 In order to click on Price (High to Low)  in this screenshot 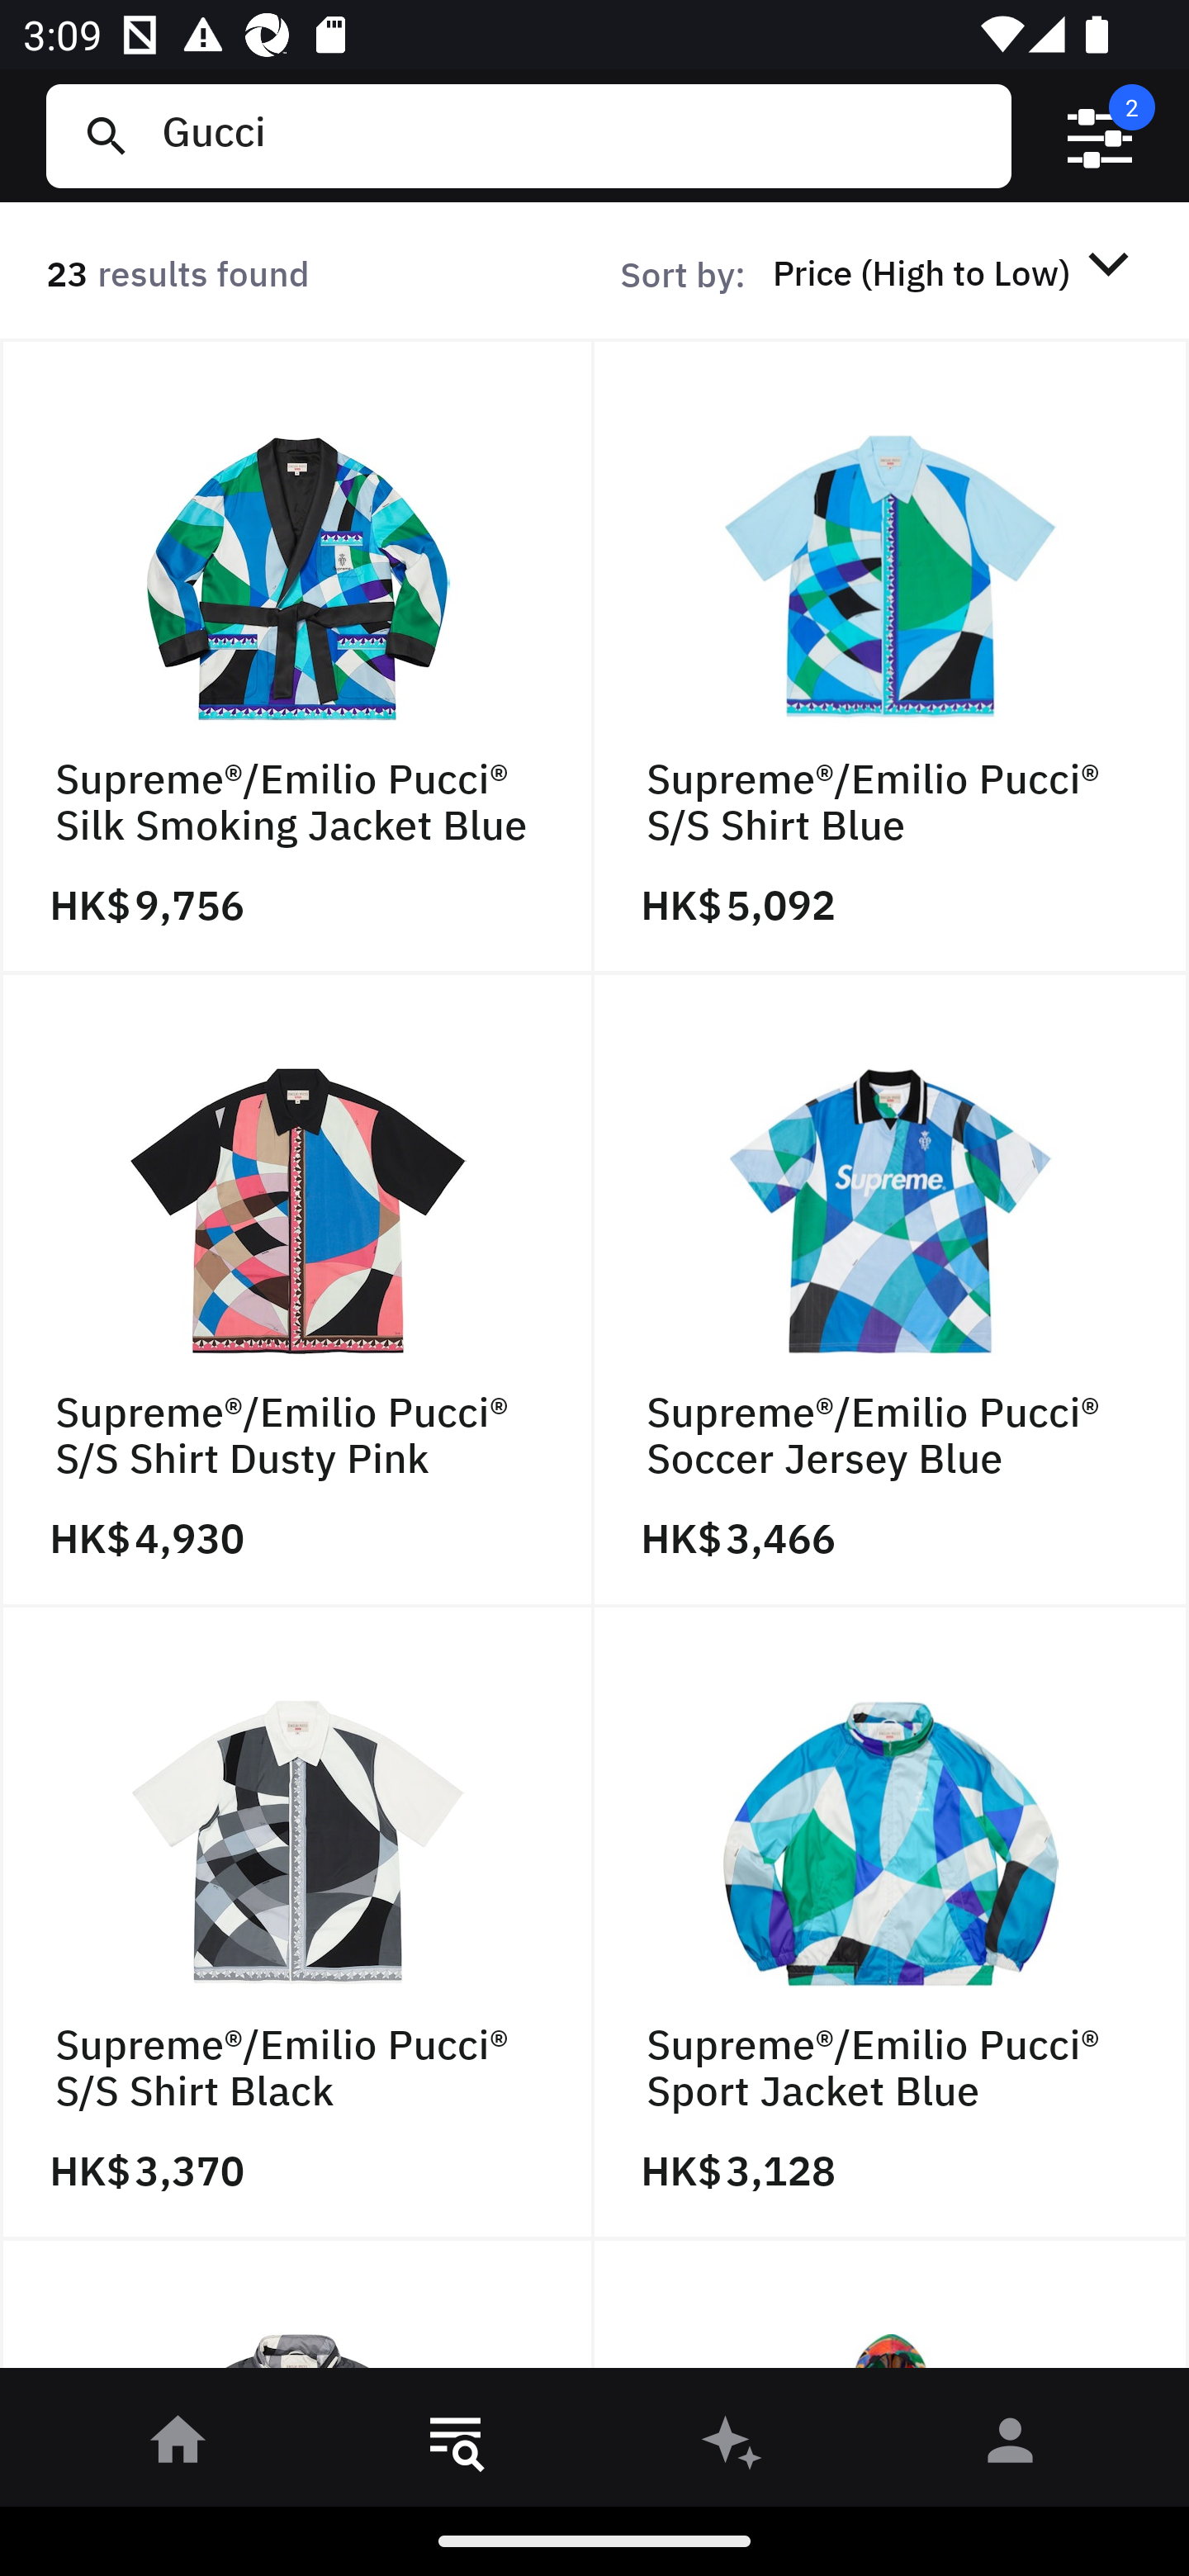, I will do `click(956, 272)`.